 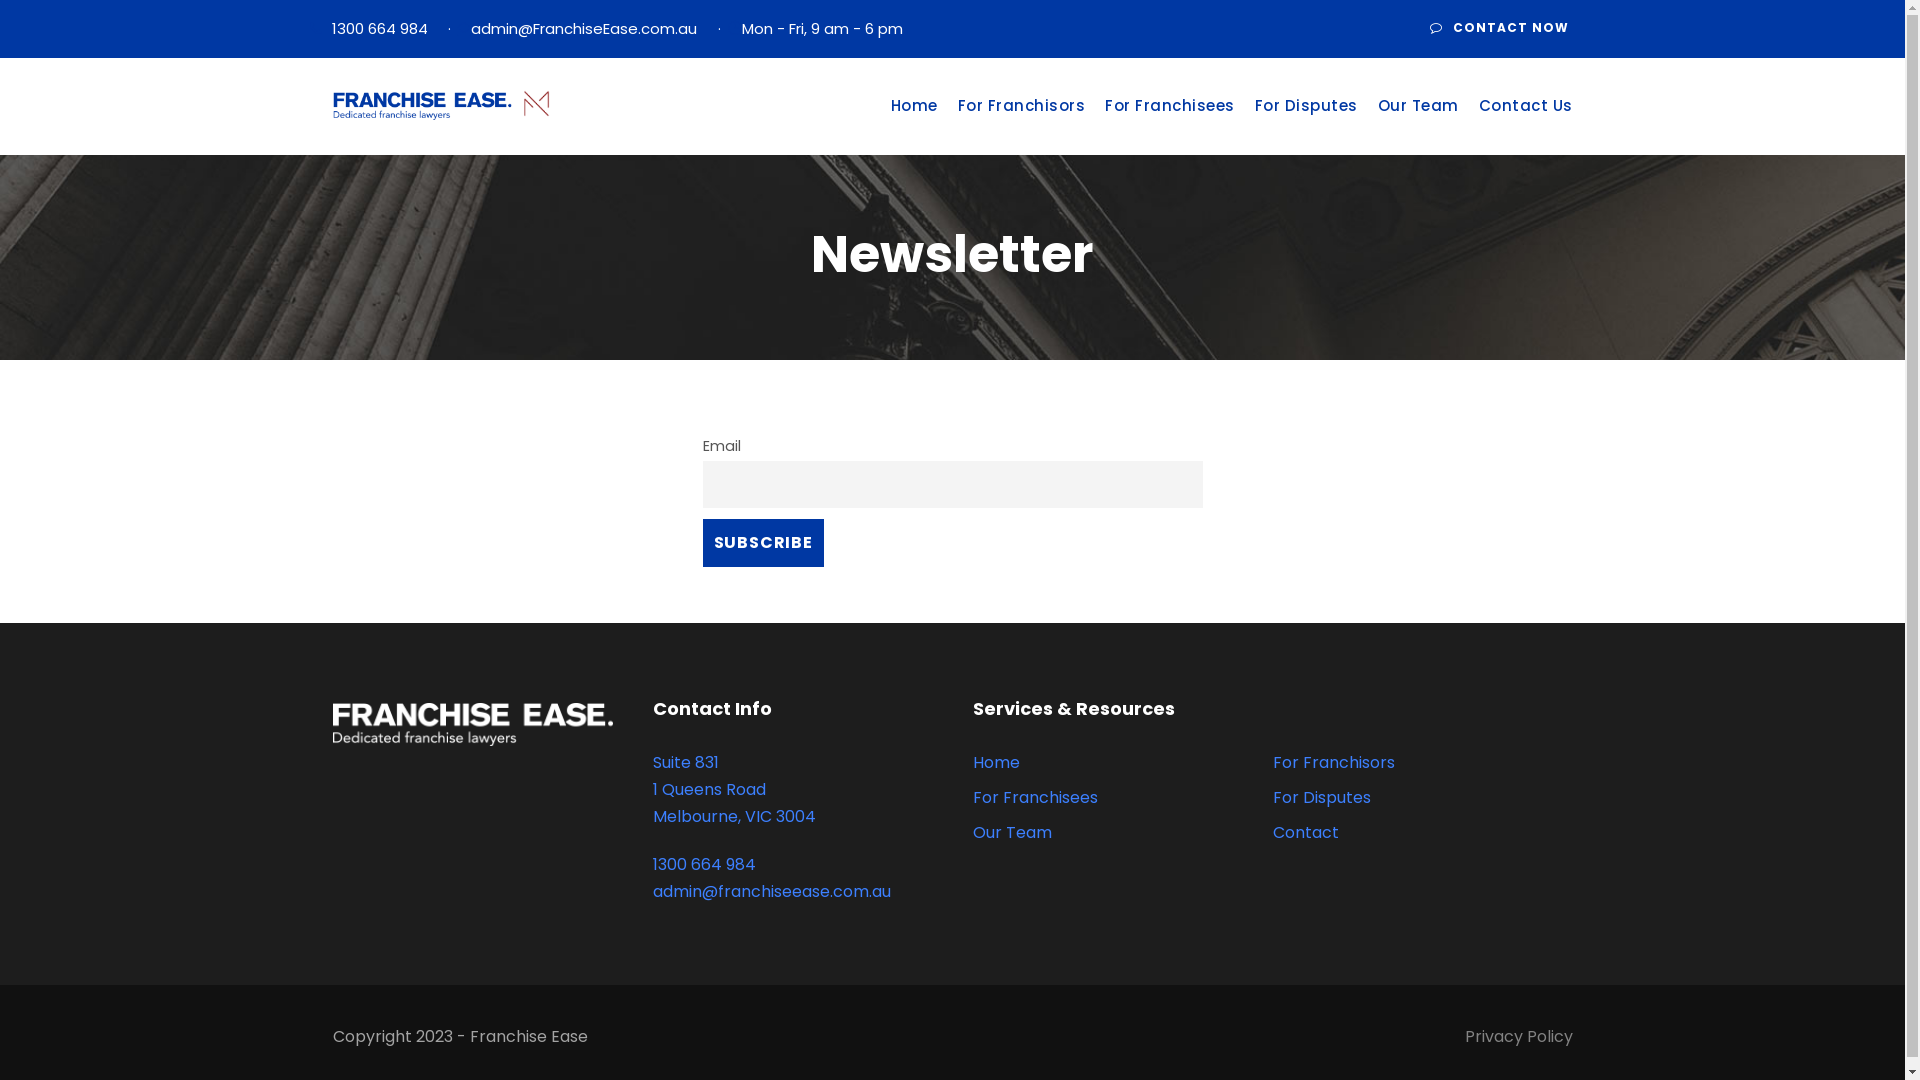 What do you see at coordinates (583, 28) in the screenshot?
I see `admin@FranchiseEase.com.au` at bounding box center [583, 28].